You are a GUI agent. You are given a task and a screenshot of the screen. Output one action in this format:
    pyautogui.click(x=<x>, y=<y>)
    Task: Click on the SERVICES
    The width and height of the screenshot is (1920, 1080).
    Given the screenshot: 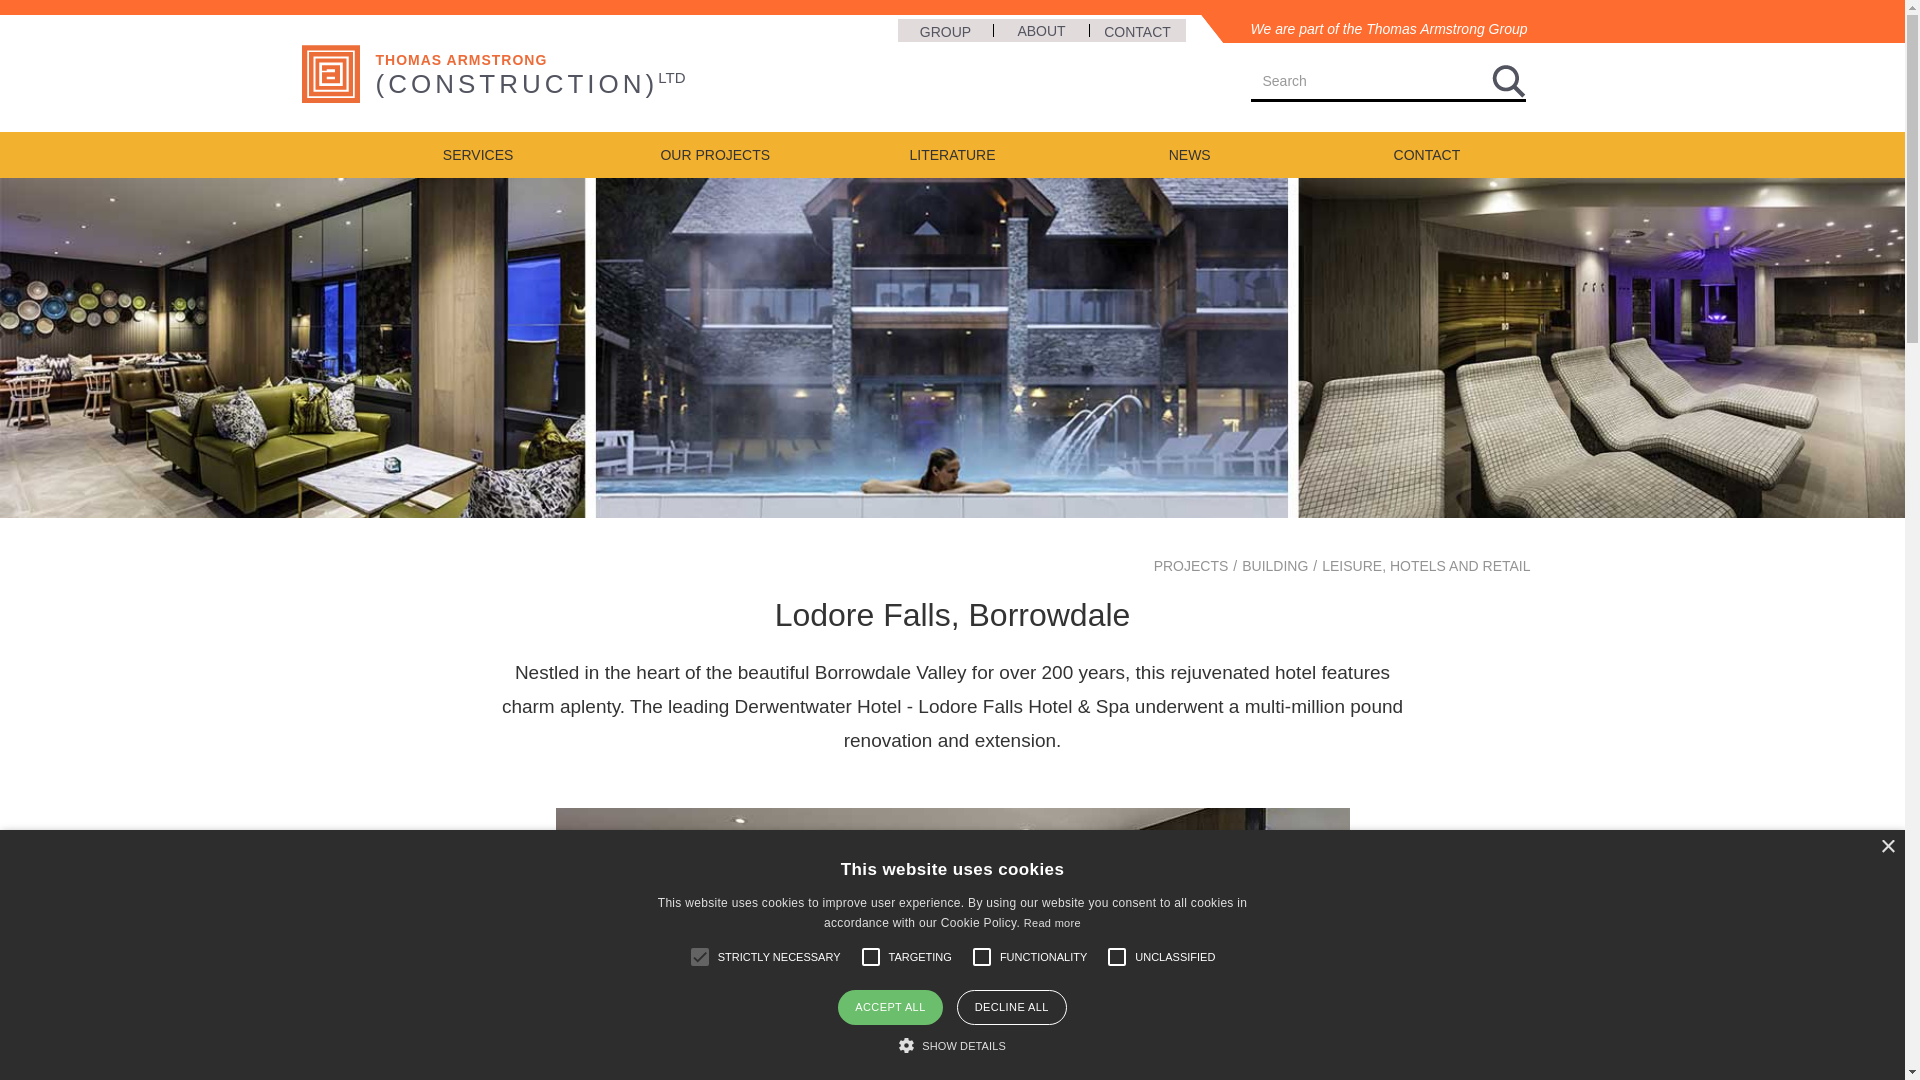 What is the action you would take?
    pyautogui.click(x=478, y=154)
    